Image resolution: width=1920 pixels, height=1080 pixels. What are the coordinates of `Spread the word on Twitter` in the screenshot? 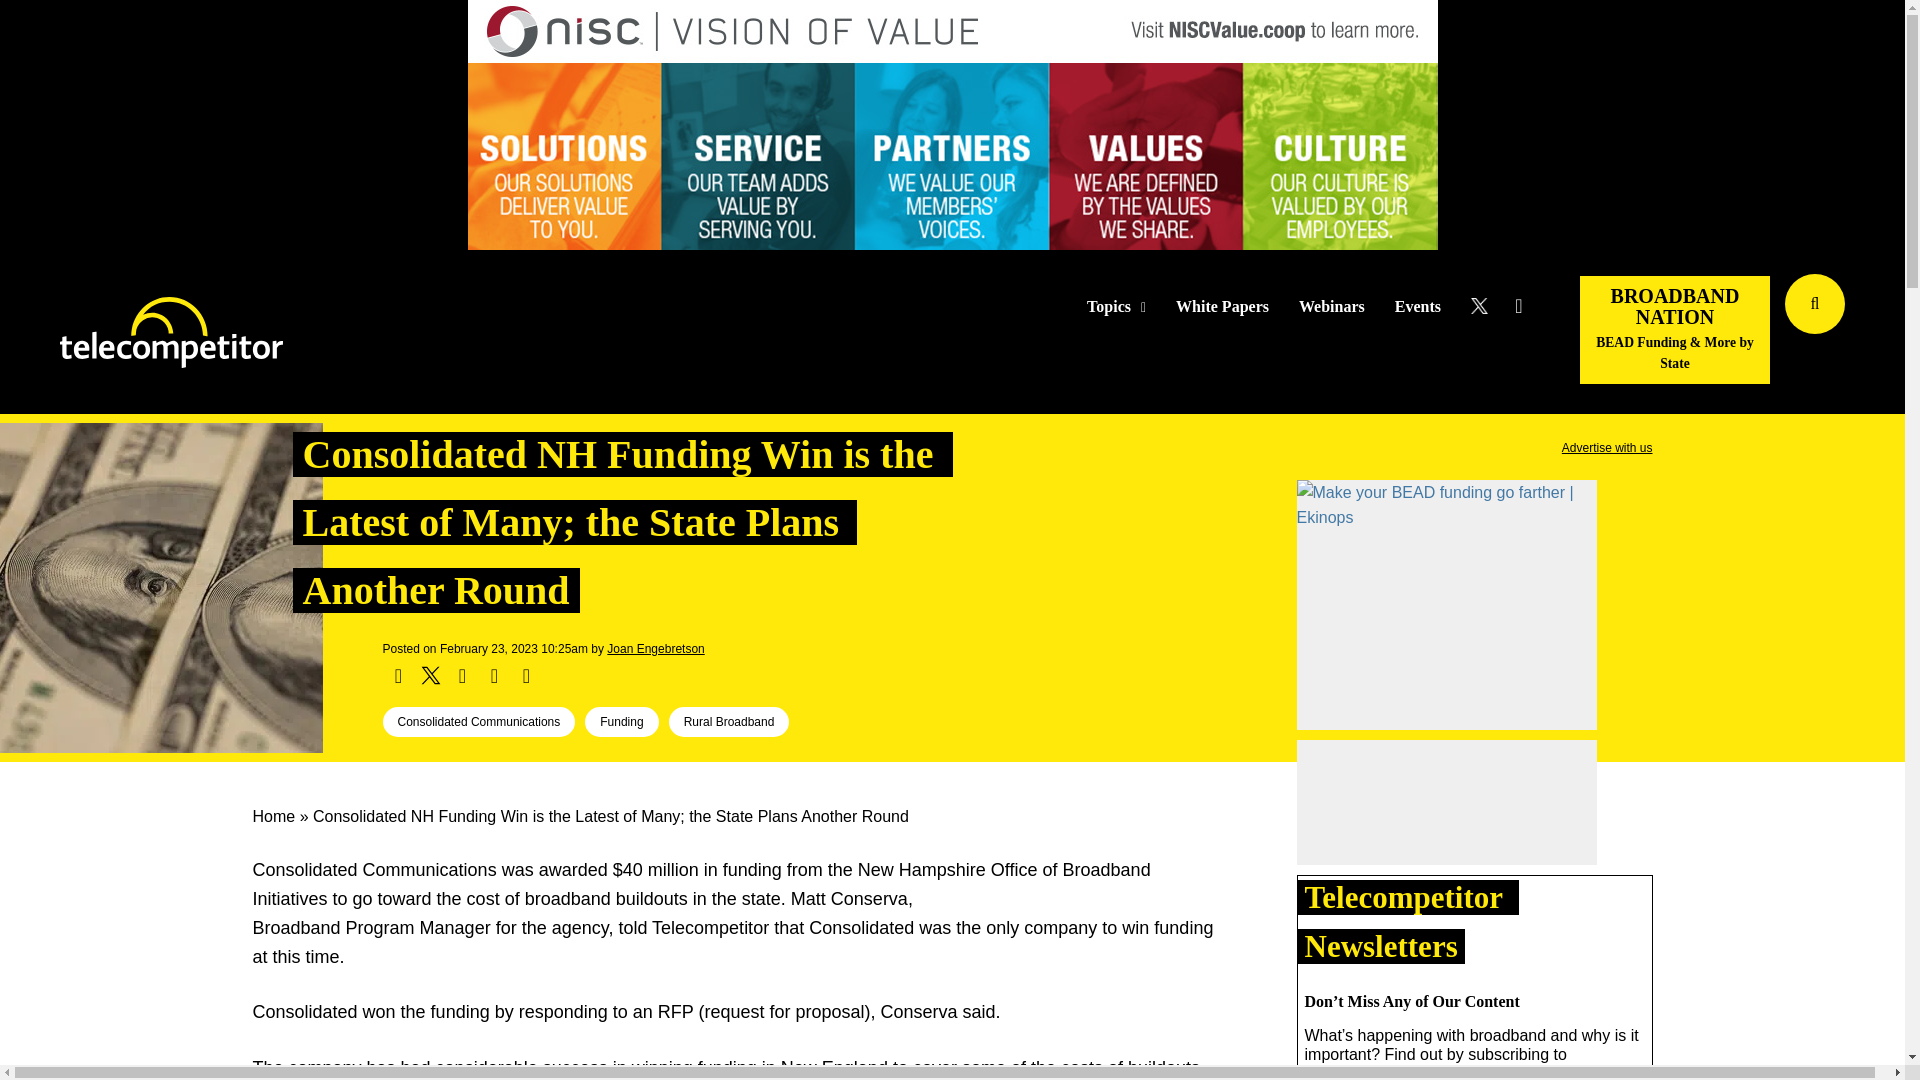 It's located at (430, 676).